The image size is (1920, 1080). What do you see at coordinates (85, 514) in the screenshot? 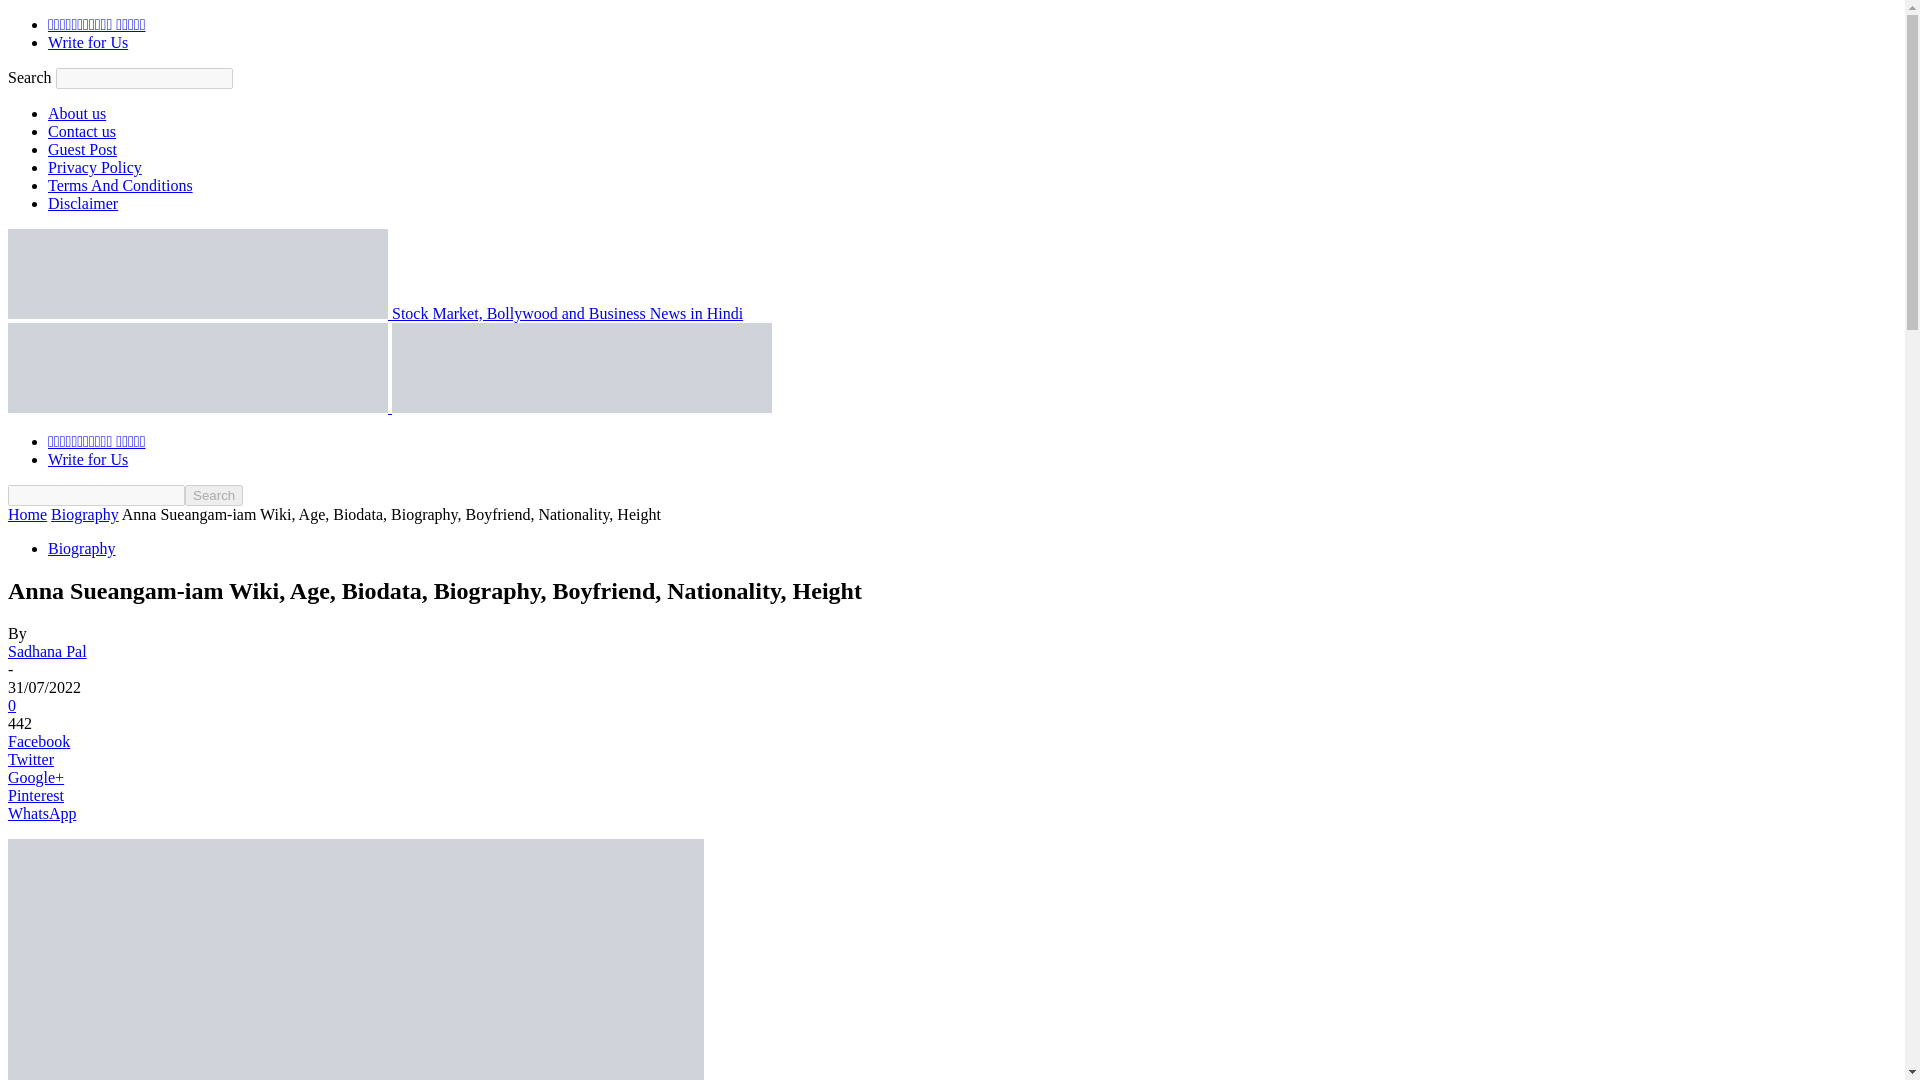
I see `View all posts in Biography` at bounding box center [85, 514].